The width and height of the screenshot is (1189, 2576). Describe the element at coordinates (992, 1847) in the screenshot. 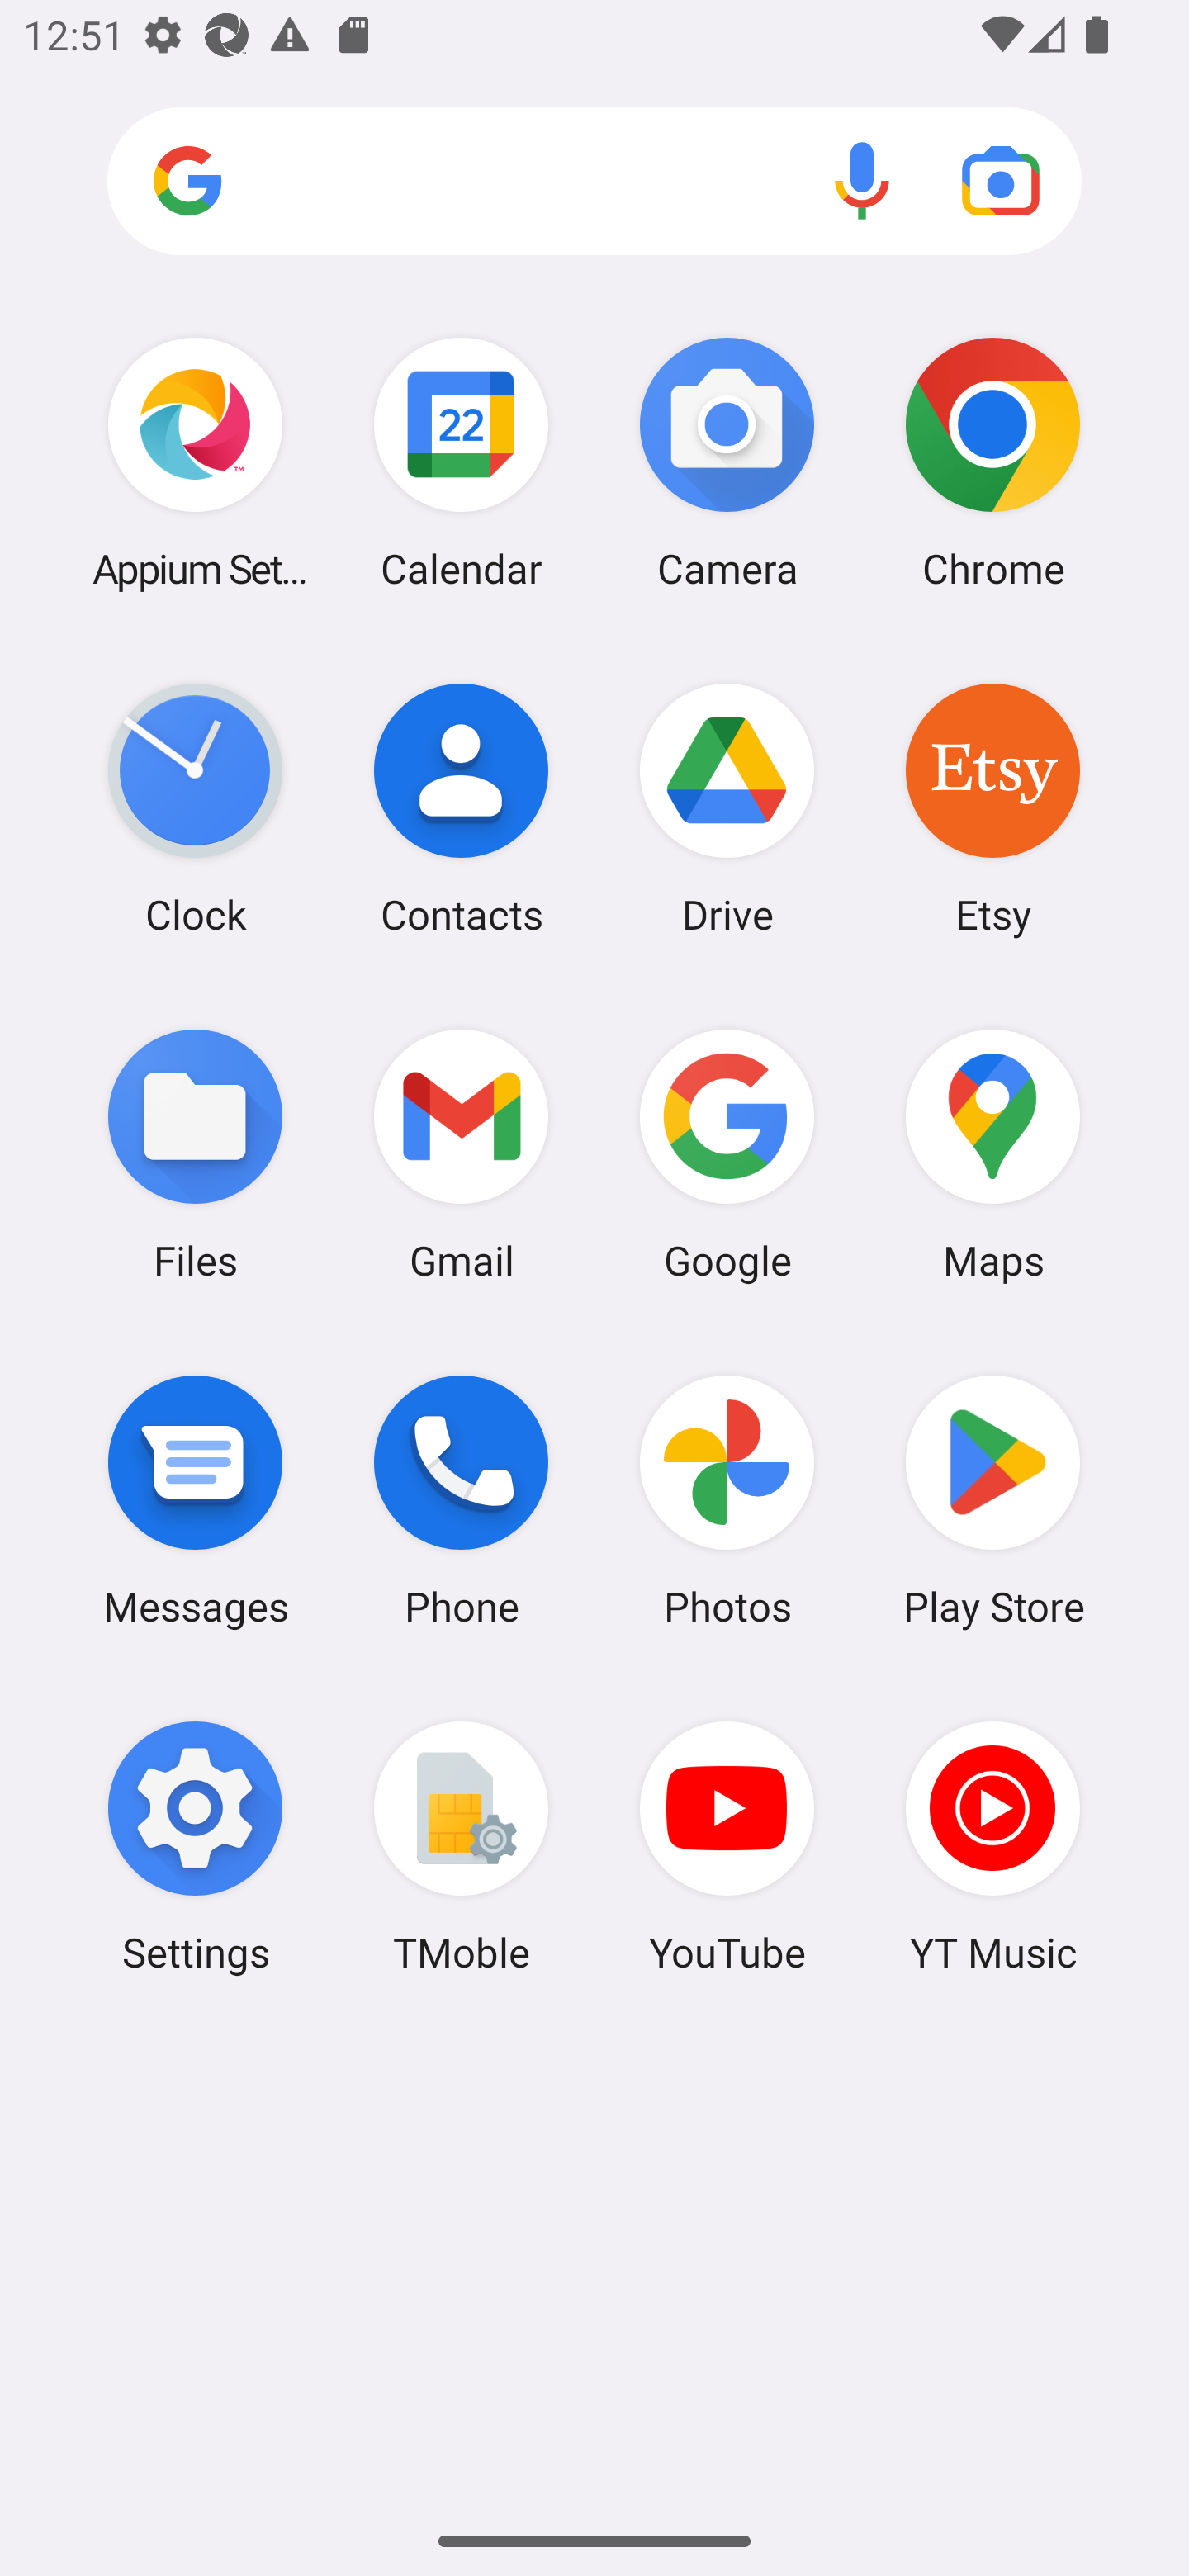

I see `YT Music` at that location.